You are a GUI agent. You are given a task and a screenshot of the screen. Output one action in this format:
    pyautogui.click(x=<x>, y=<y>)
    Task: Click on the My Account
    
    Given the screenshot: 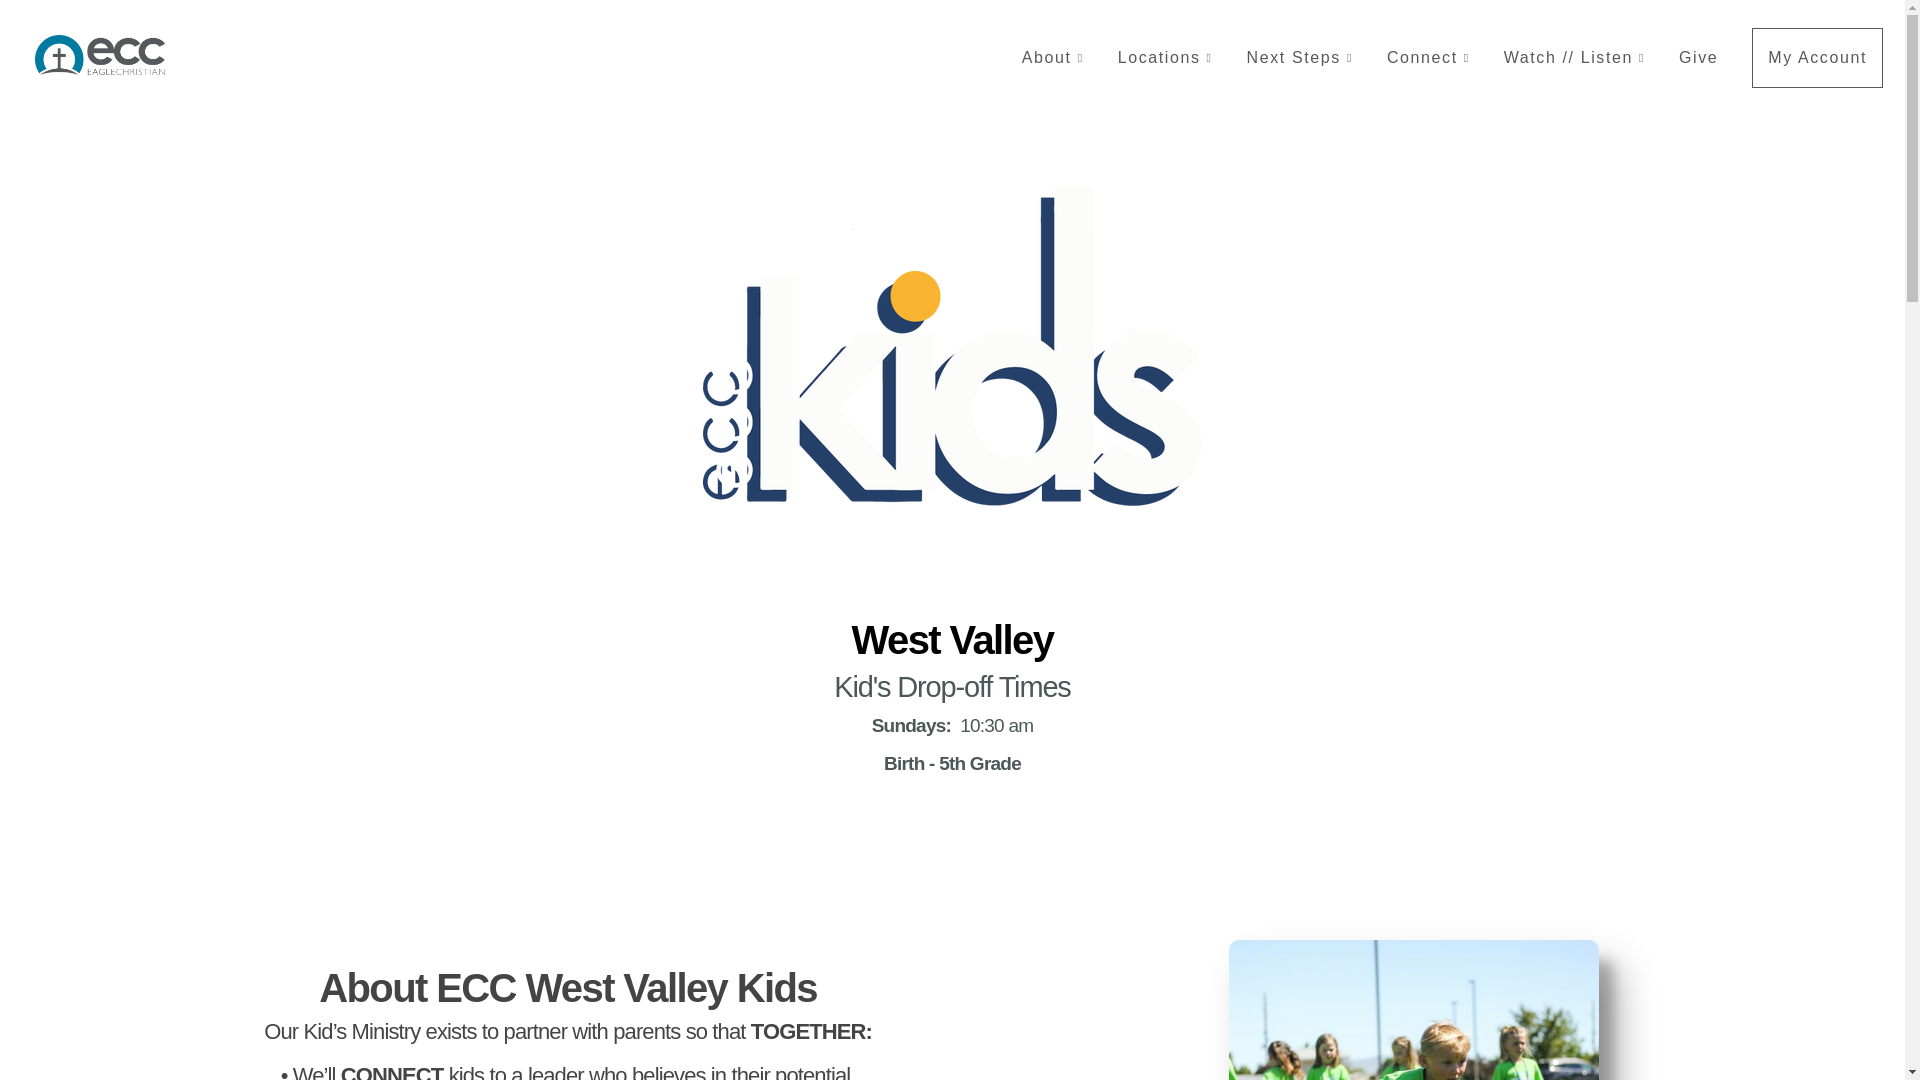 What is the action you would take?
    pyautogui.click(x=1817, y=58)
    